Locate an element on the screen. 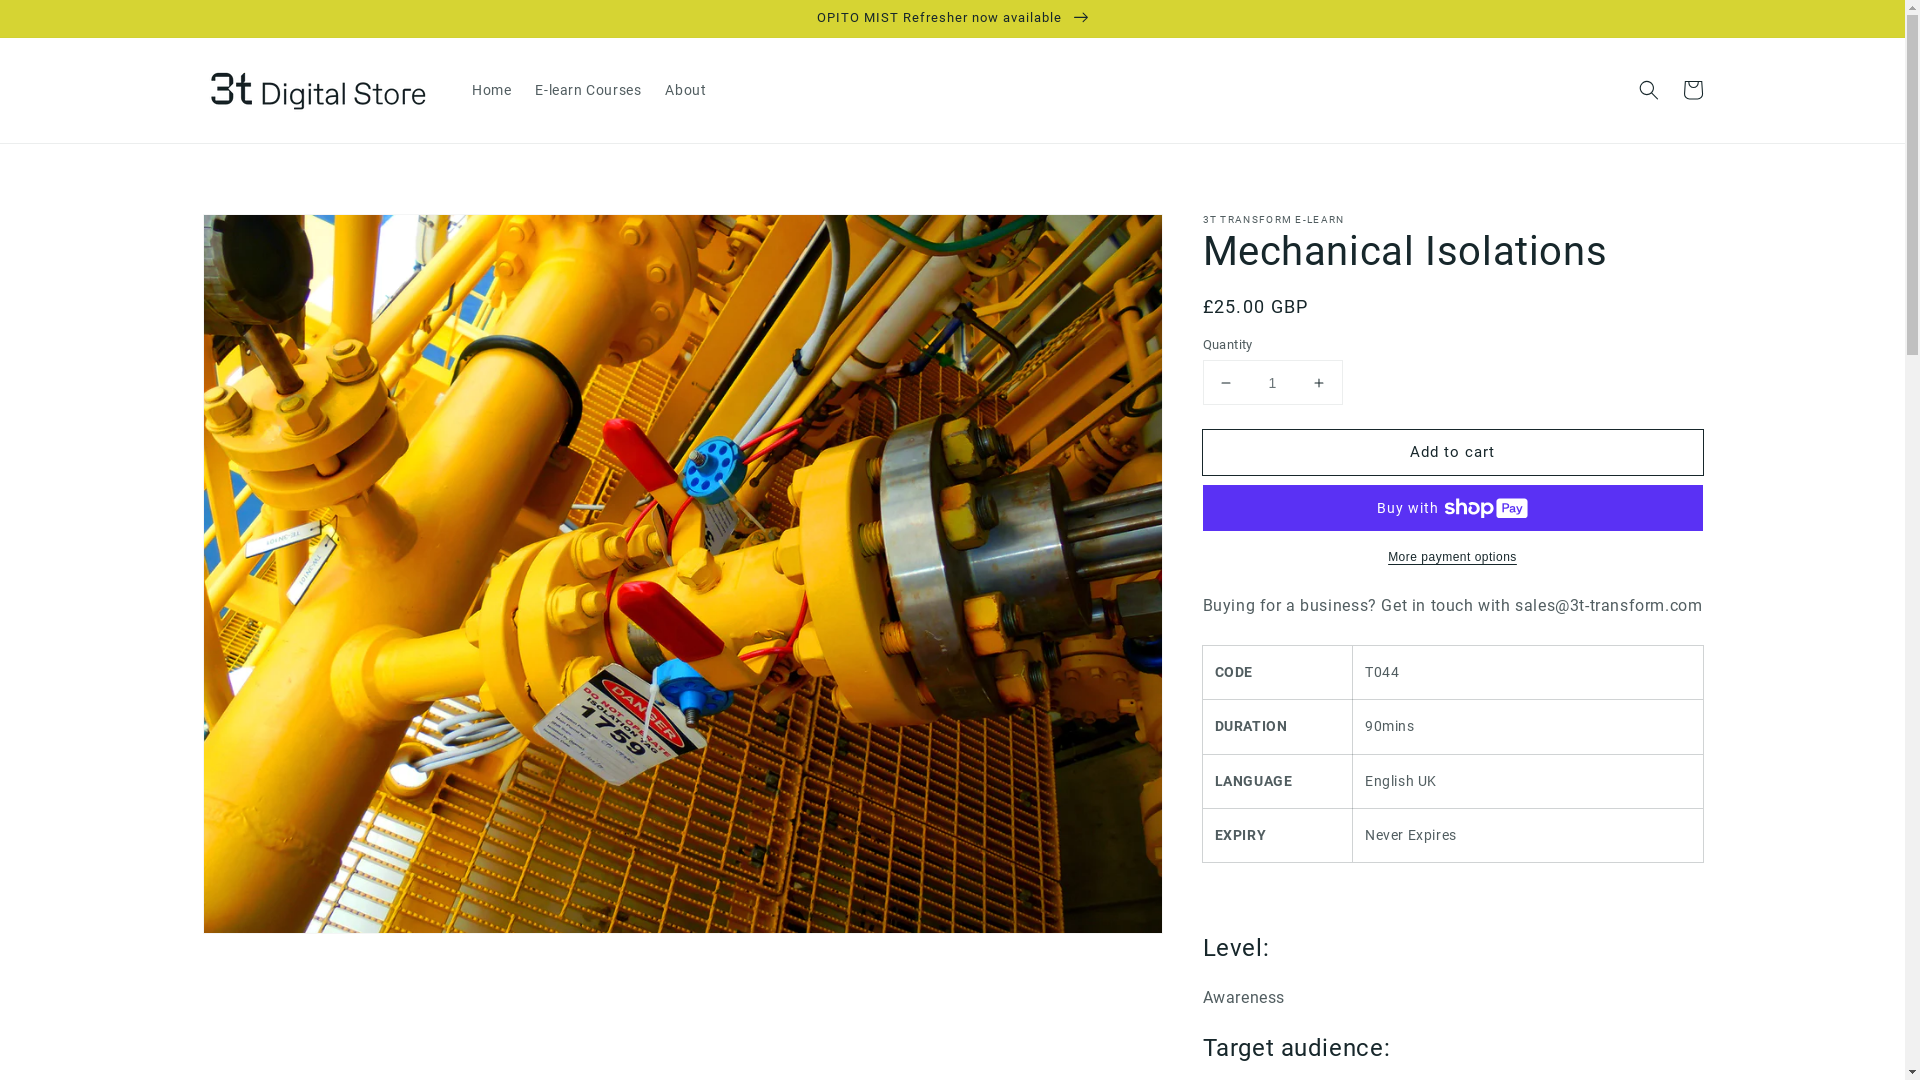  Increase quantity for Mechanical Isolations is located at coordinates (1318, 382).